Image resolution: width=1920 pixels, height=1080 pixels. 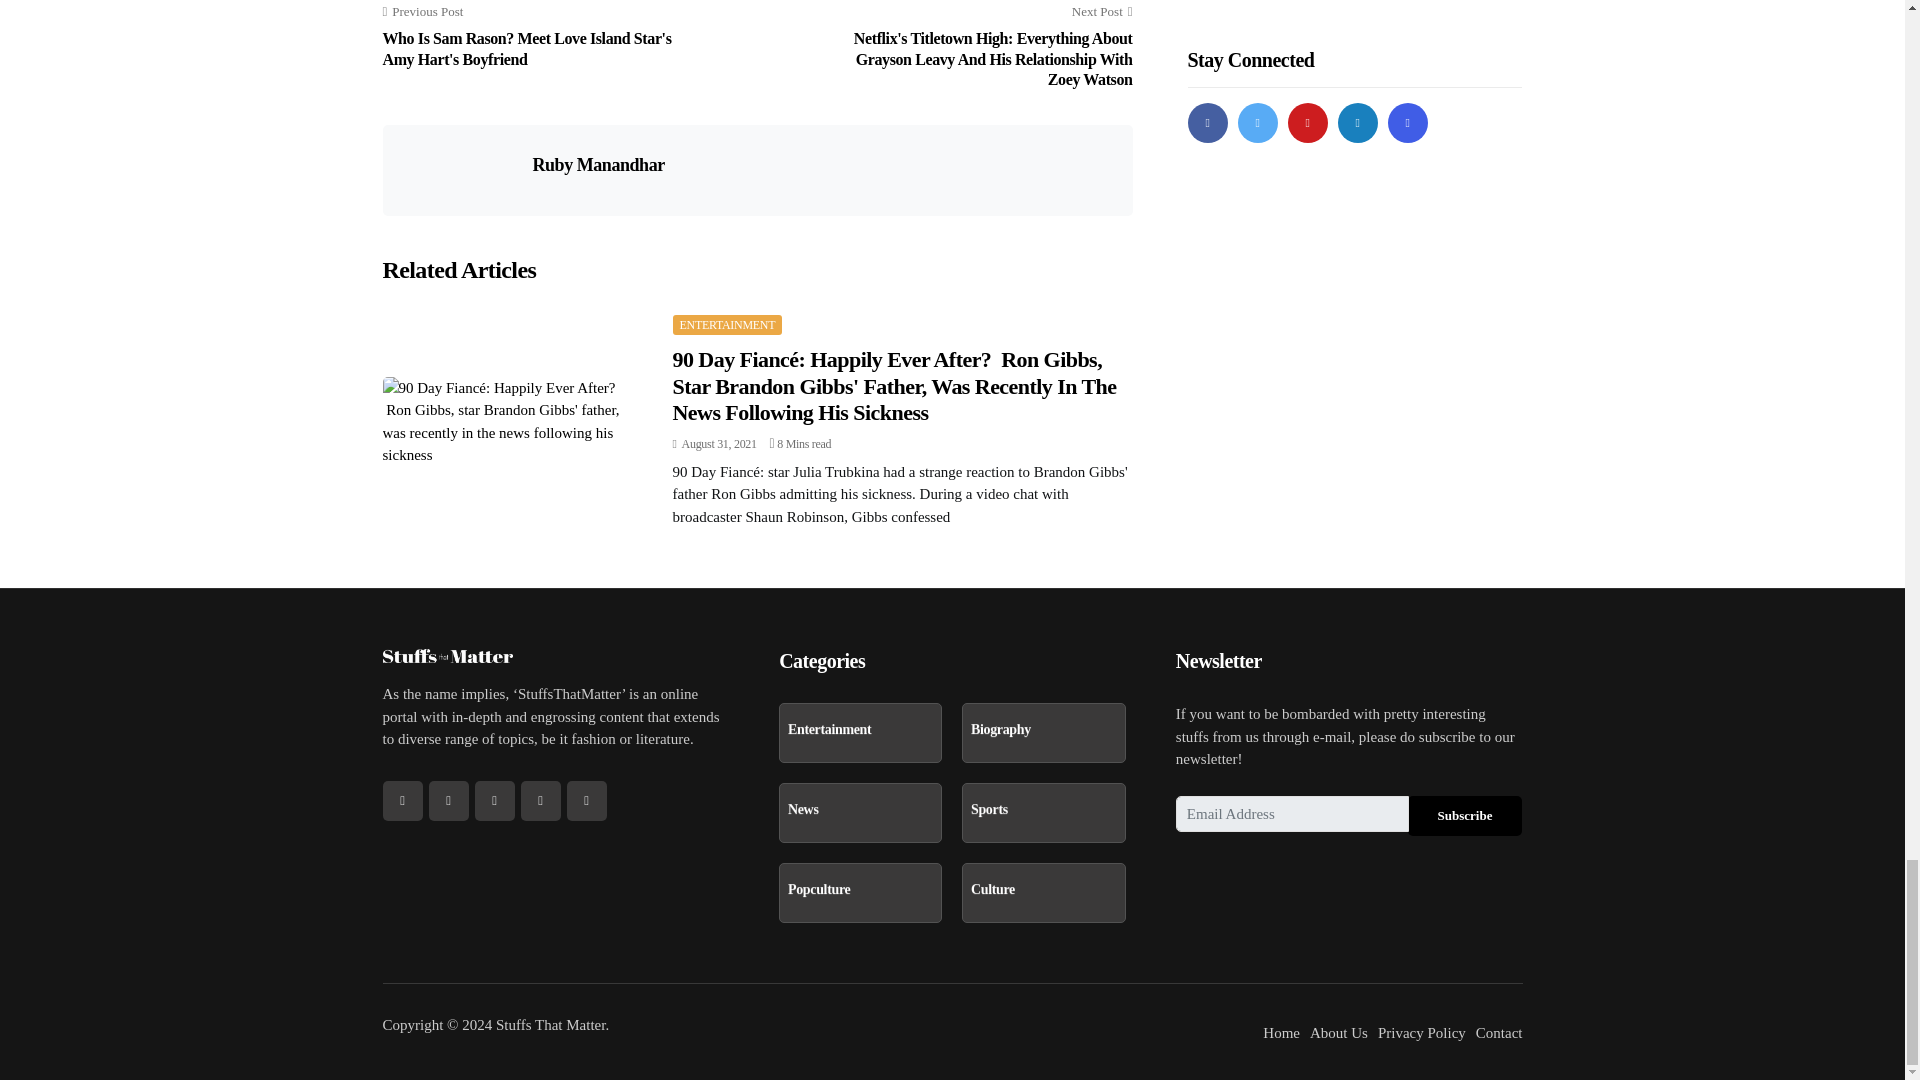 I want to click on Contact, so click(x=1499, y=1032).